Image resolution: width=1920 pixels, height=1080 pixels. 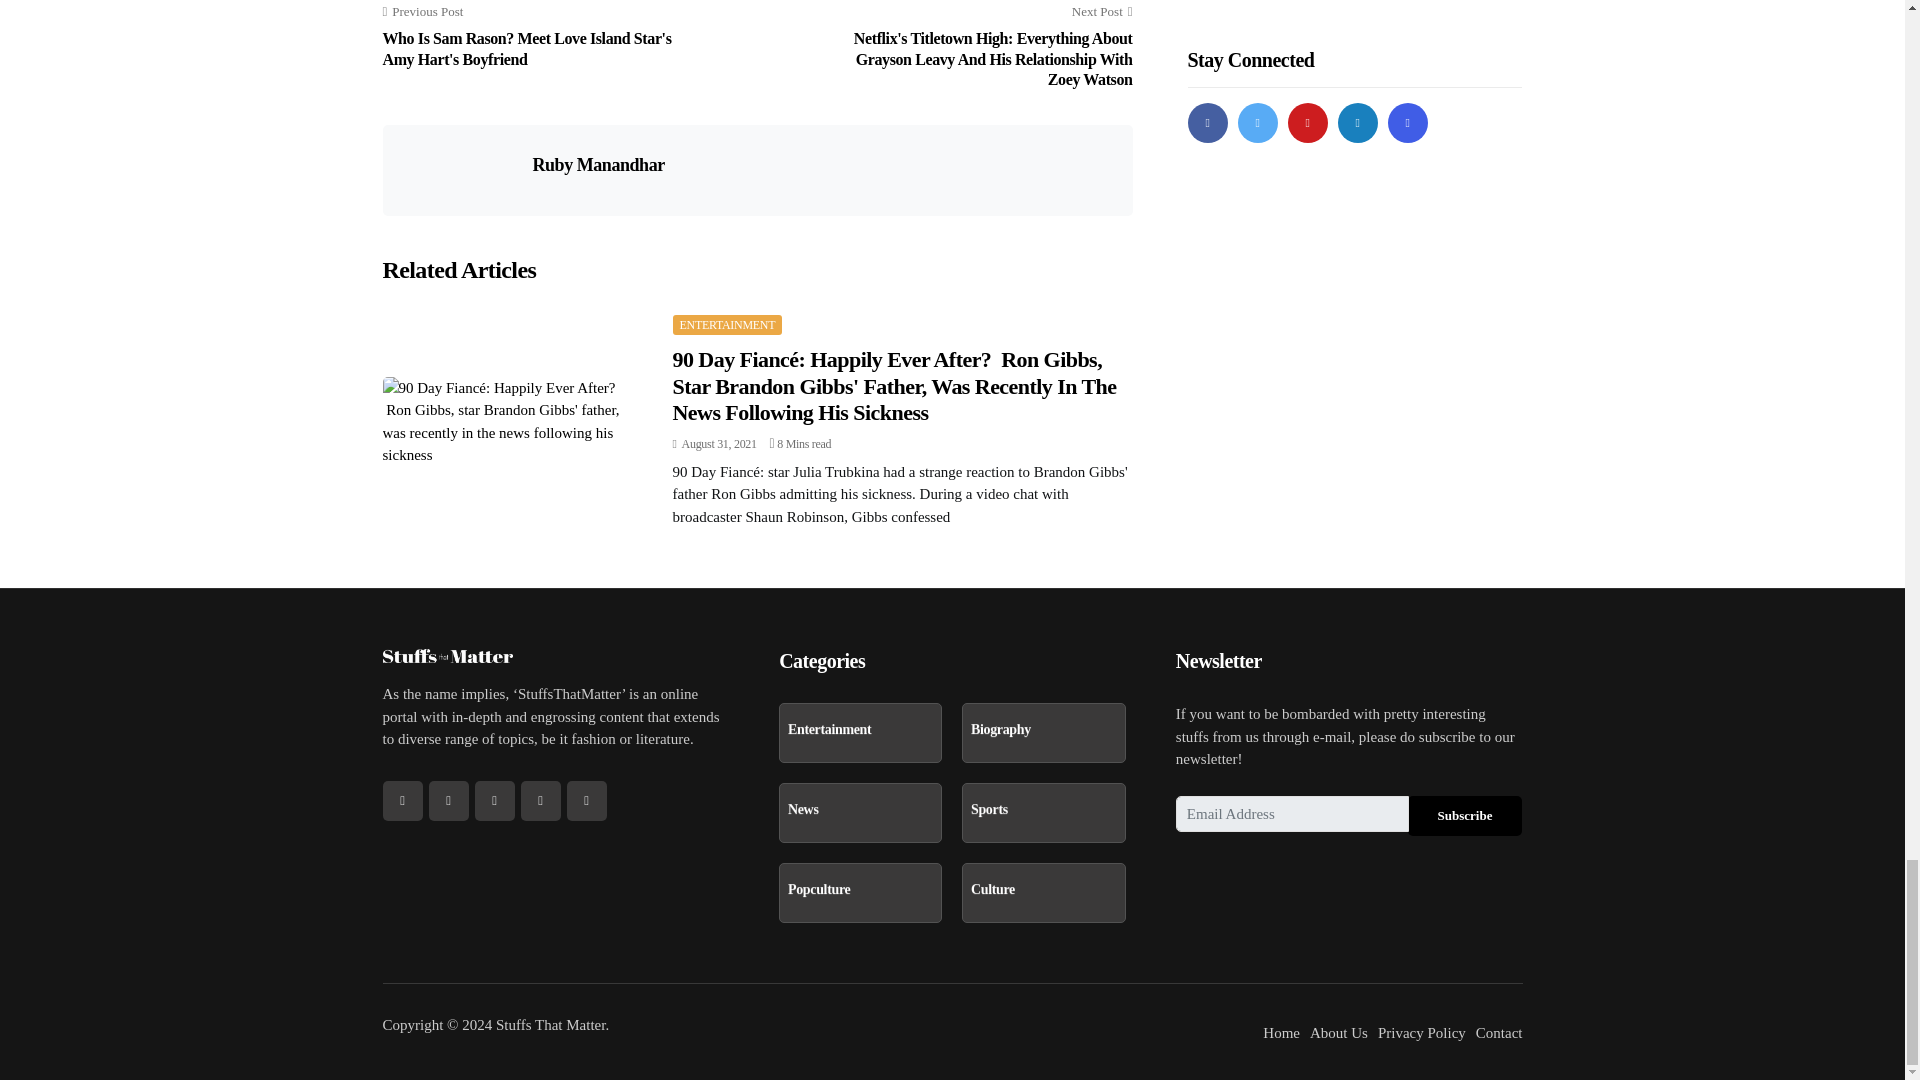 I want to click on Contact, so click(x=1499, y=1032).